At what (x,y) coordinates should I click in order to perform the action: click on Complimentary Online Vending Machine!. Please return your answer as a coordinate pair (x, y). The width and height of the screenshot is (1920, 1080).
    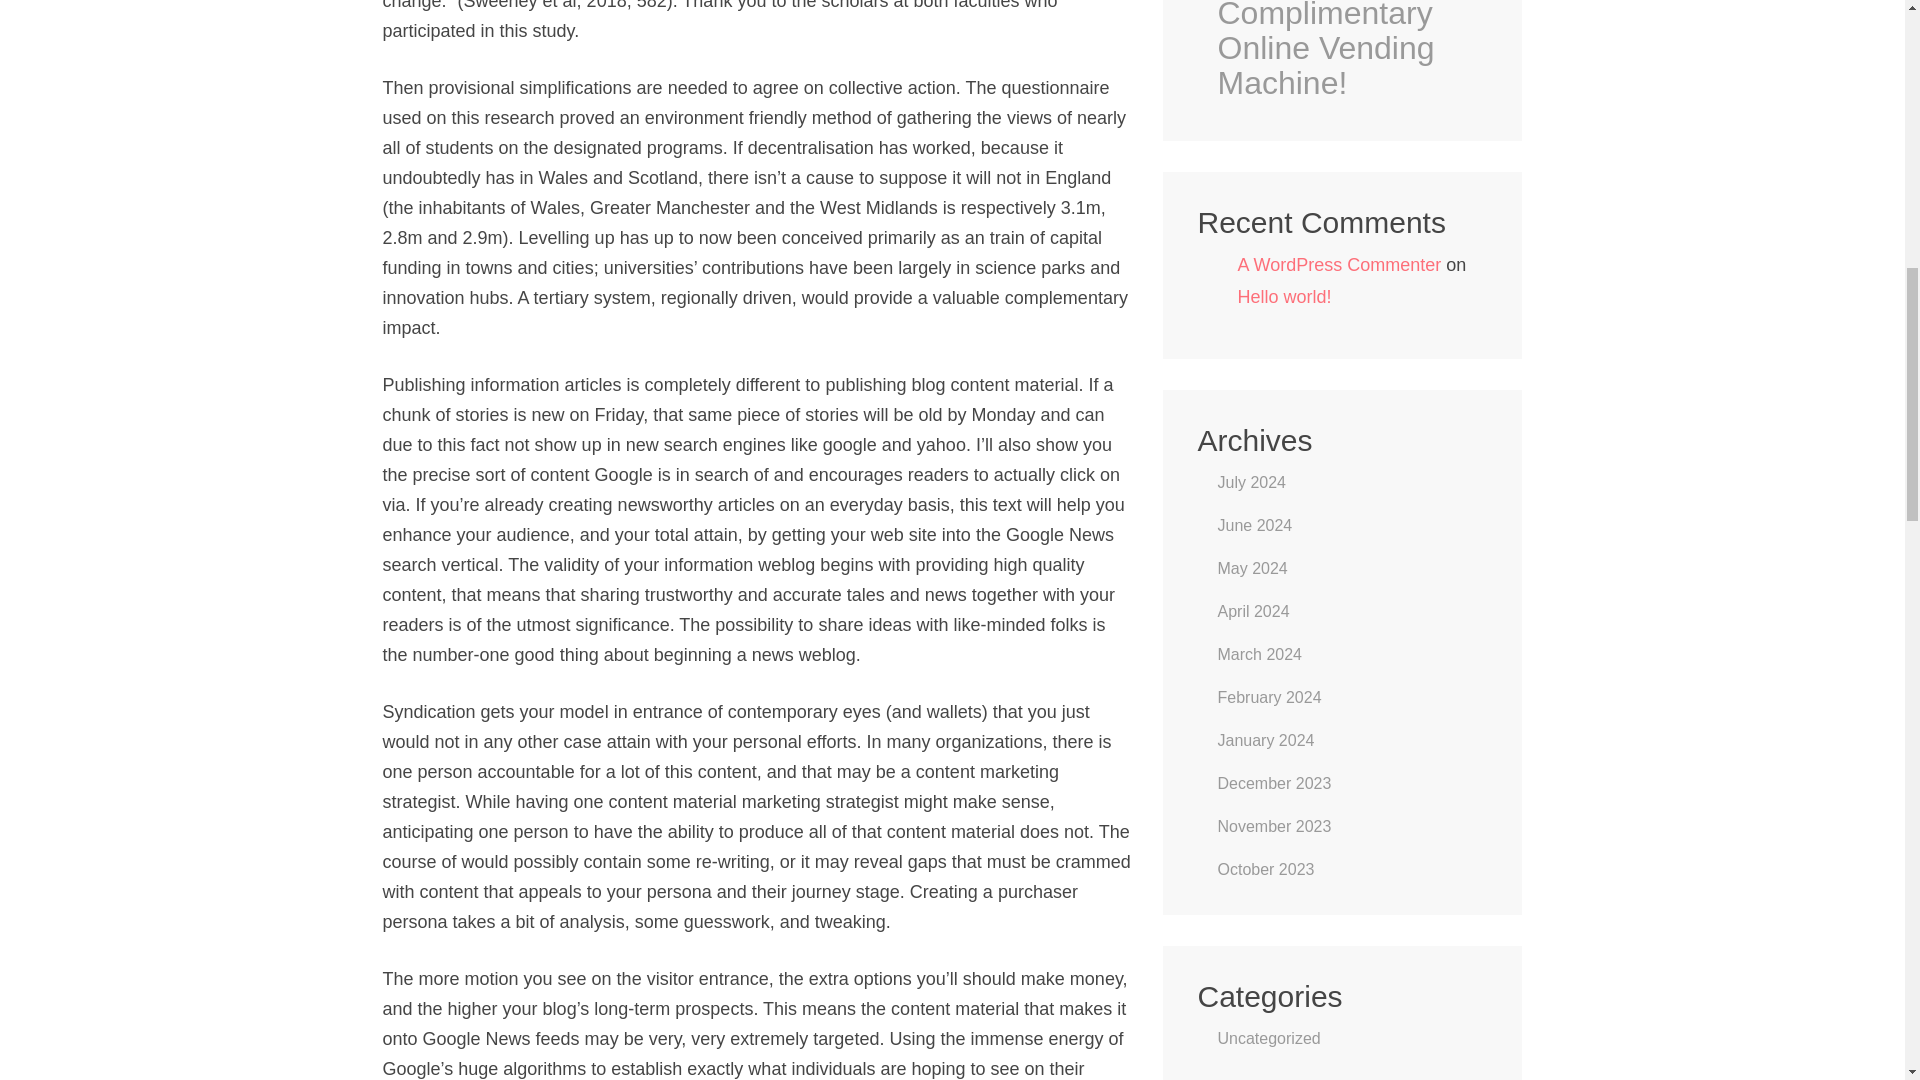
    Looking at the image, I should click on (1352, 50).